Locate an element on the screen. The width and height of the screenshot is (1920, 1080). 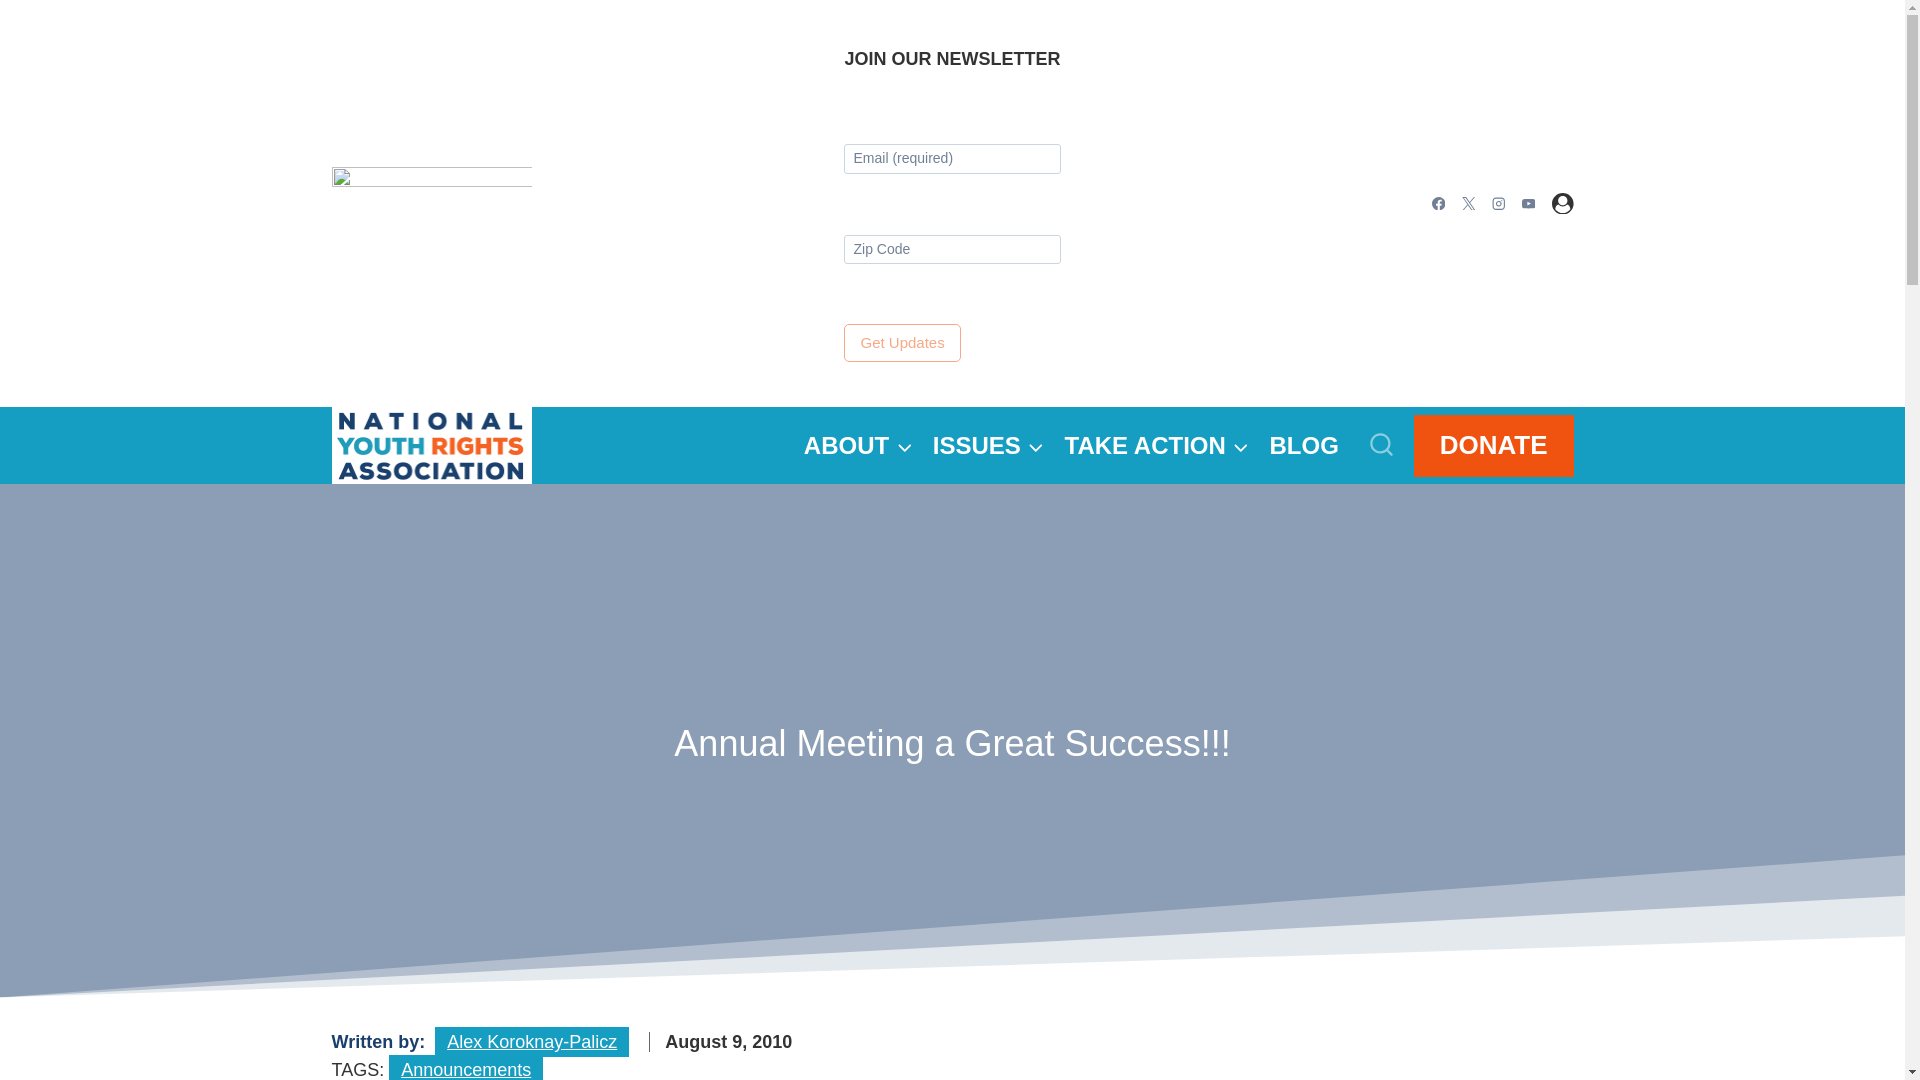
TAKE ACTION is located at coordinates (1156, 445).